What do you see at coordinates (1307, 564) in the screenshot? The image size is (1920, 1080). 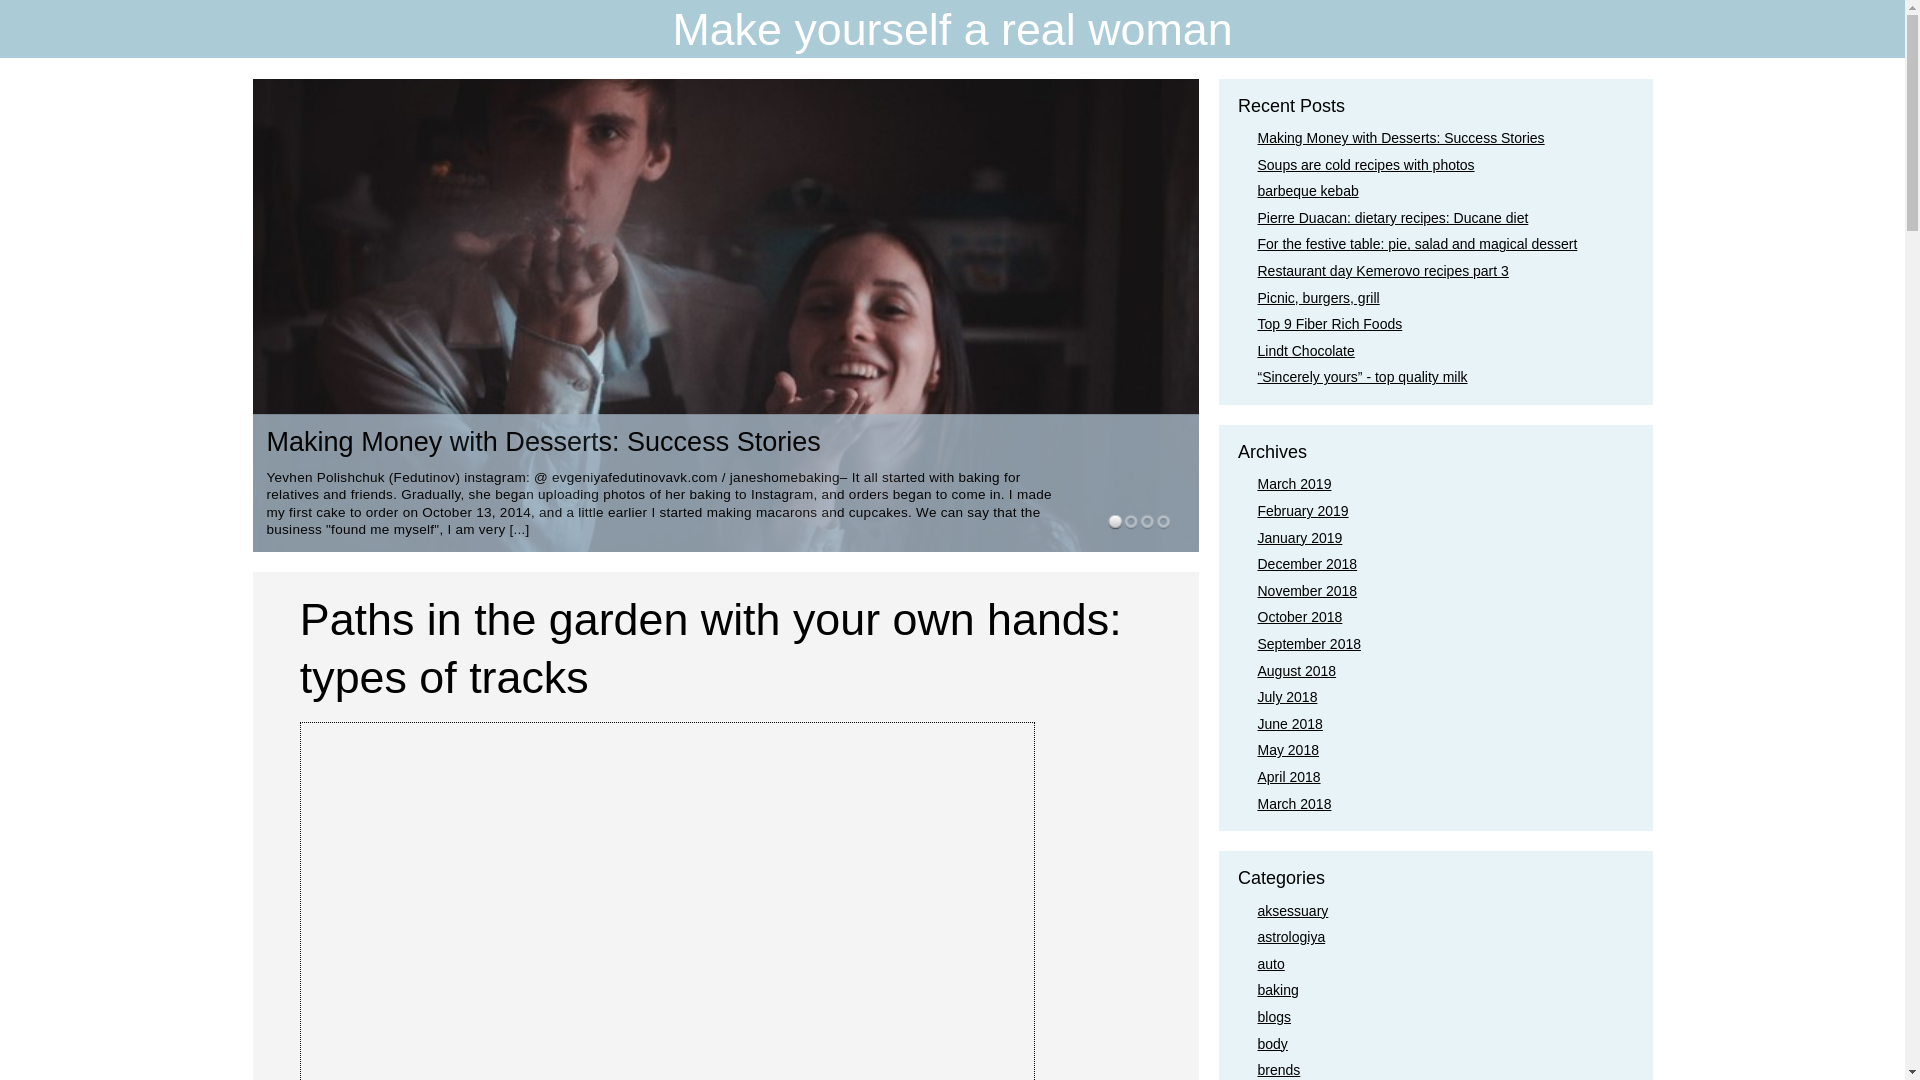 I see `December 2018` at bounding box center [1307, 564].